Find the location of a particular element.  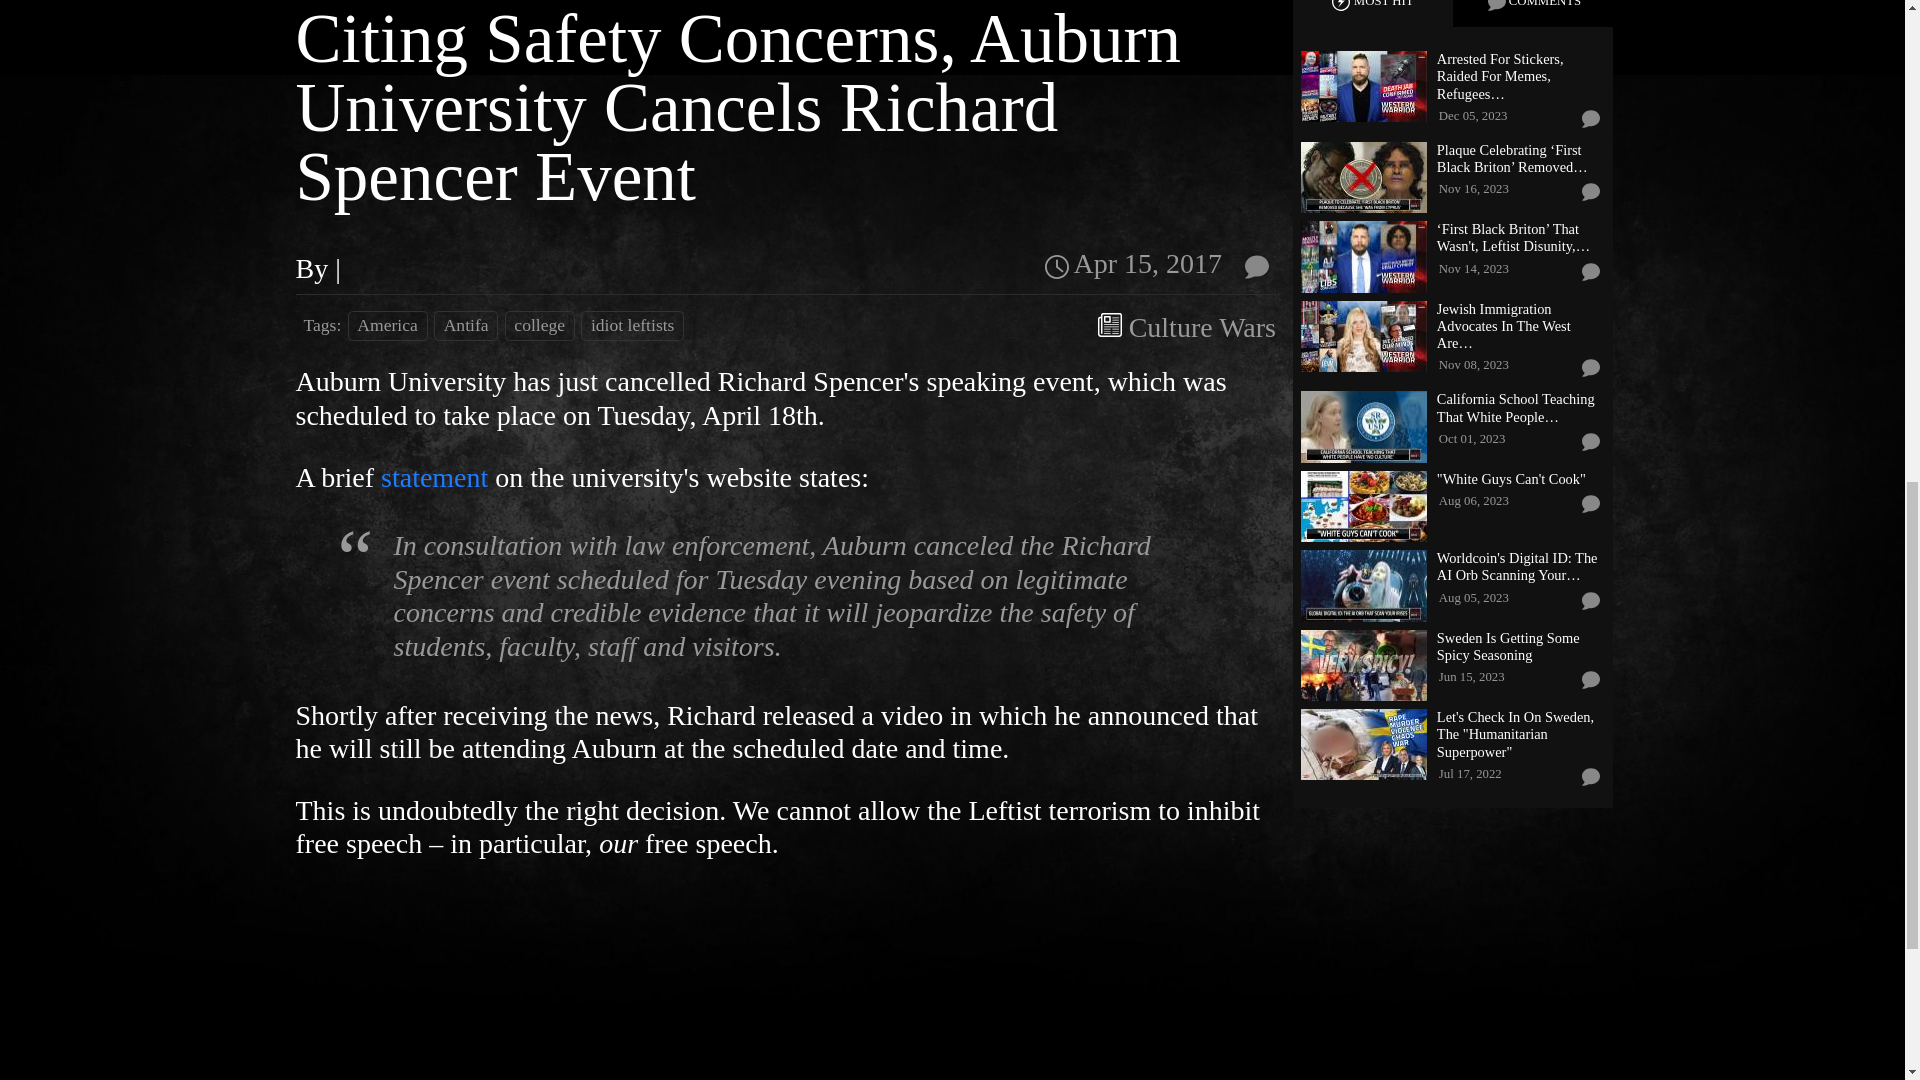

idiot leftists is located at coordinates (632, 326).